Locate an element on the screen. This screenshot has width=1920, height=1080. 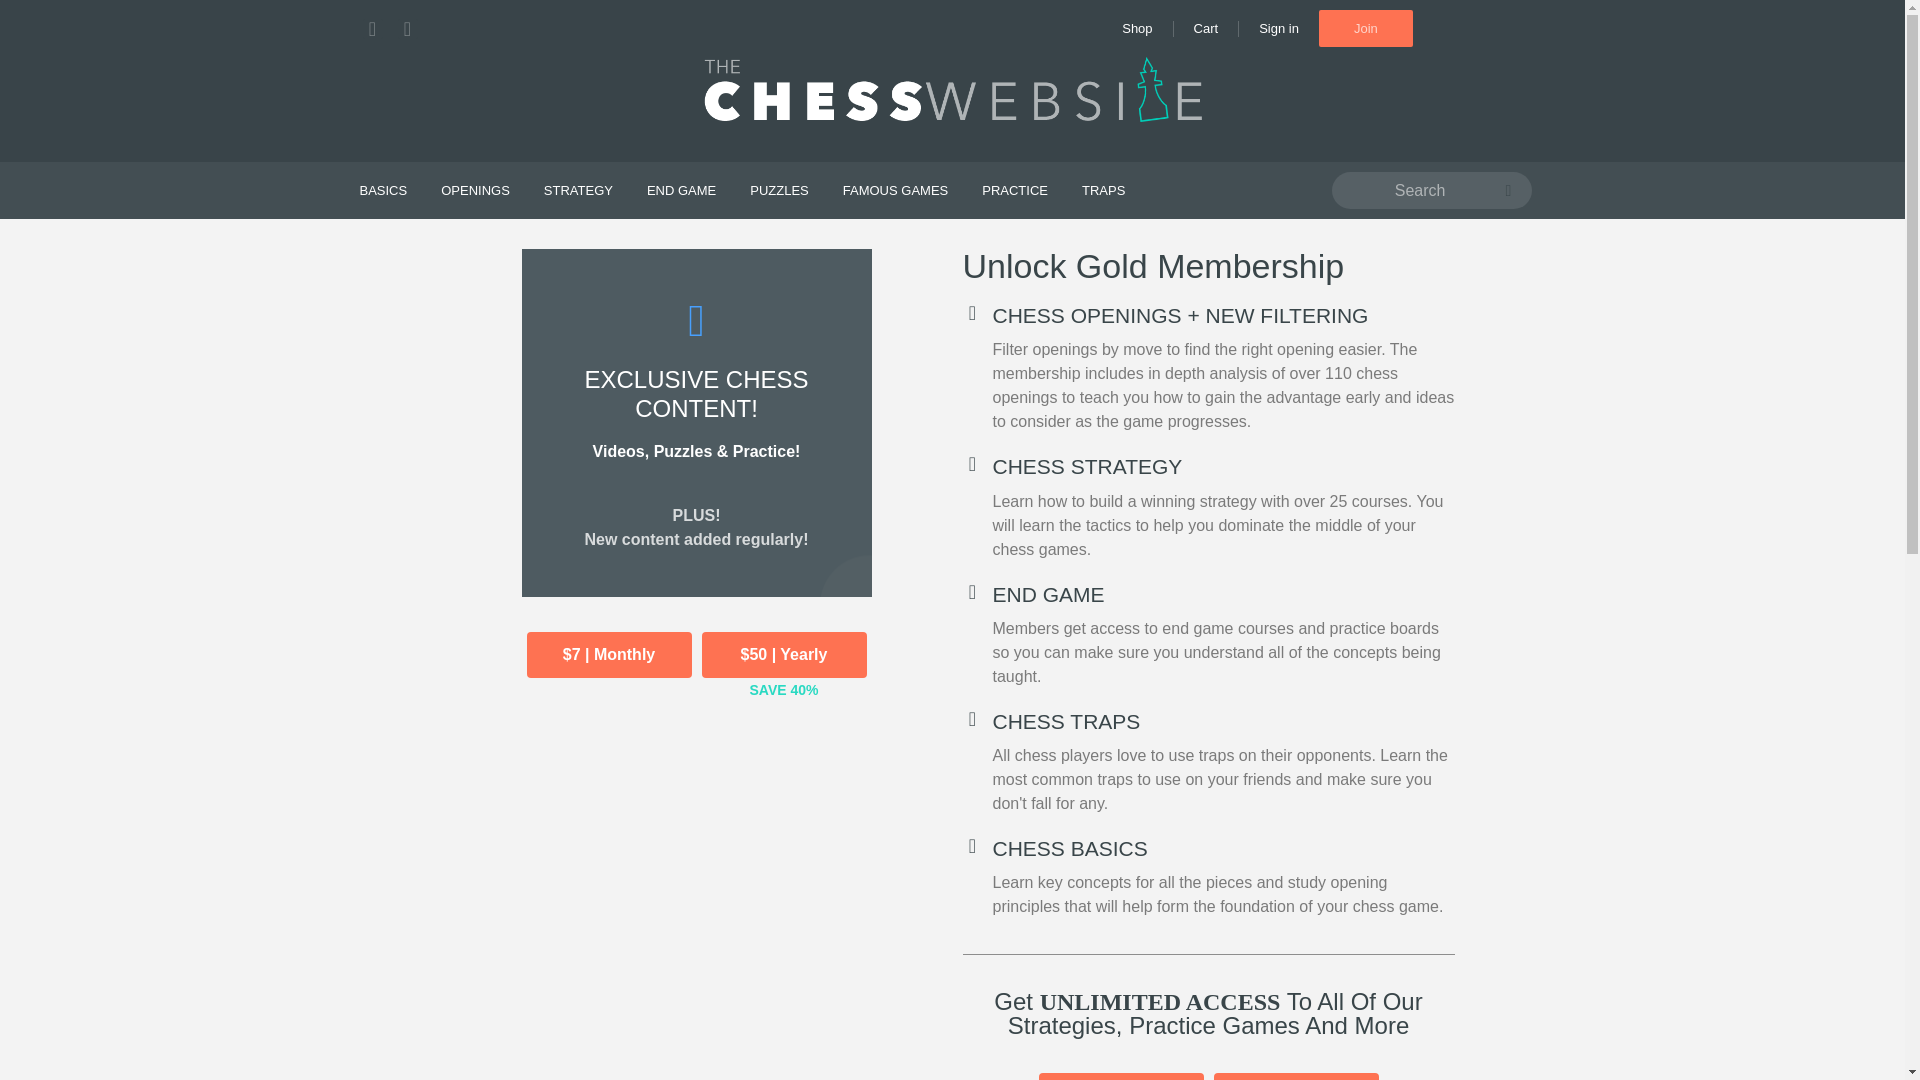
famous chess games is located at coordinates (895, 190).